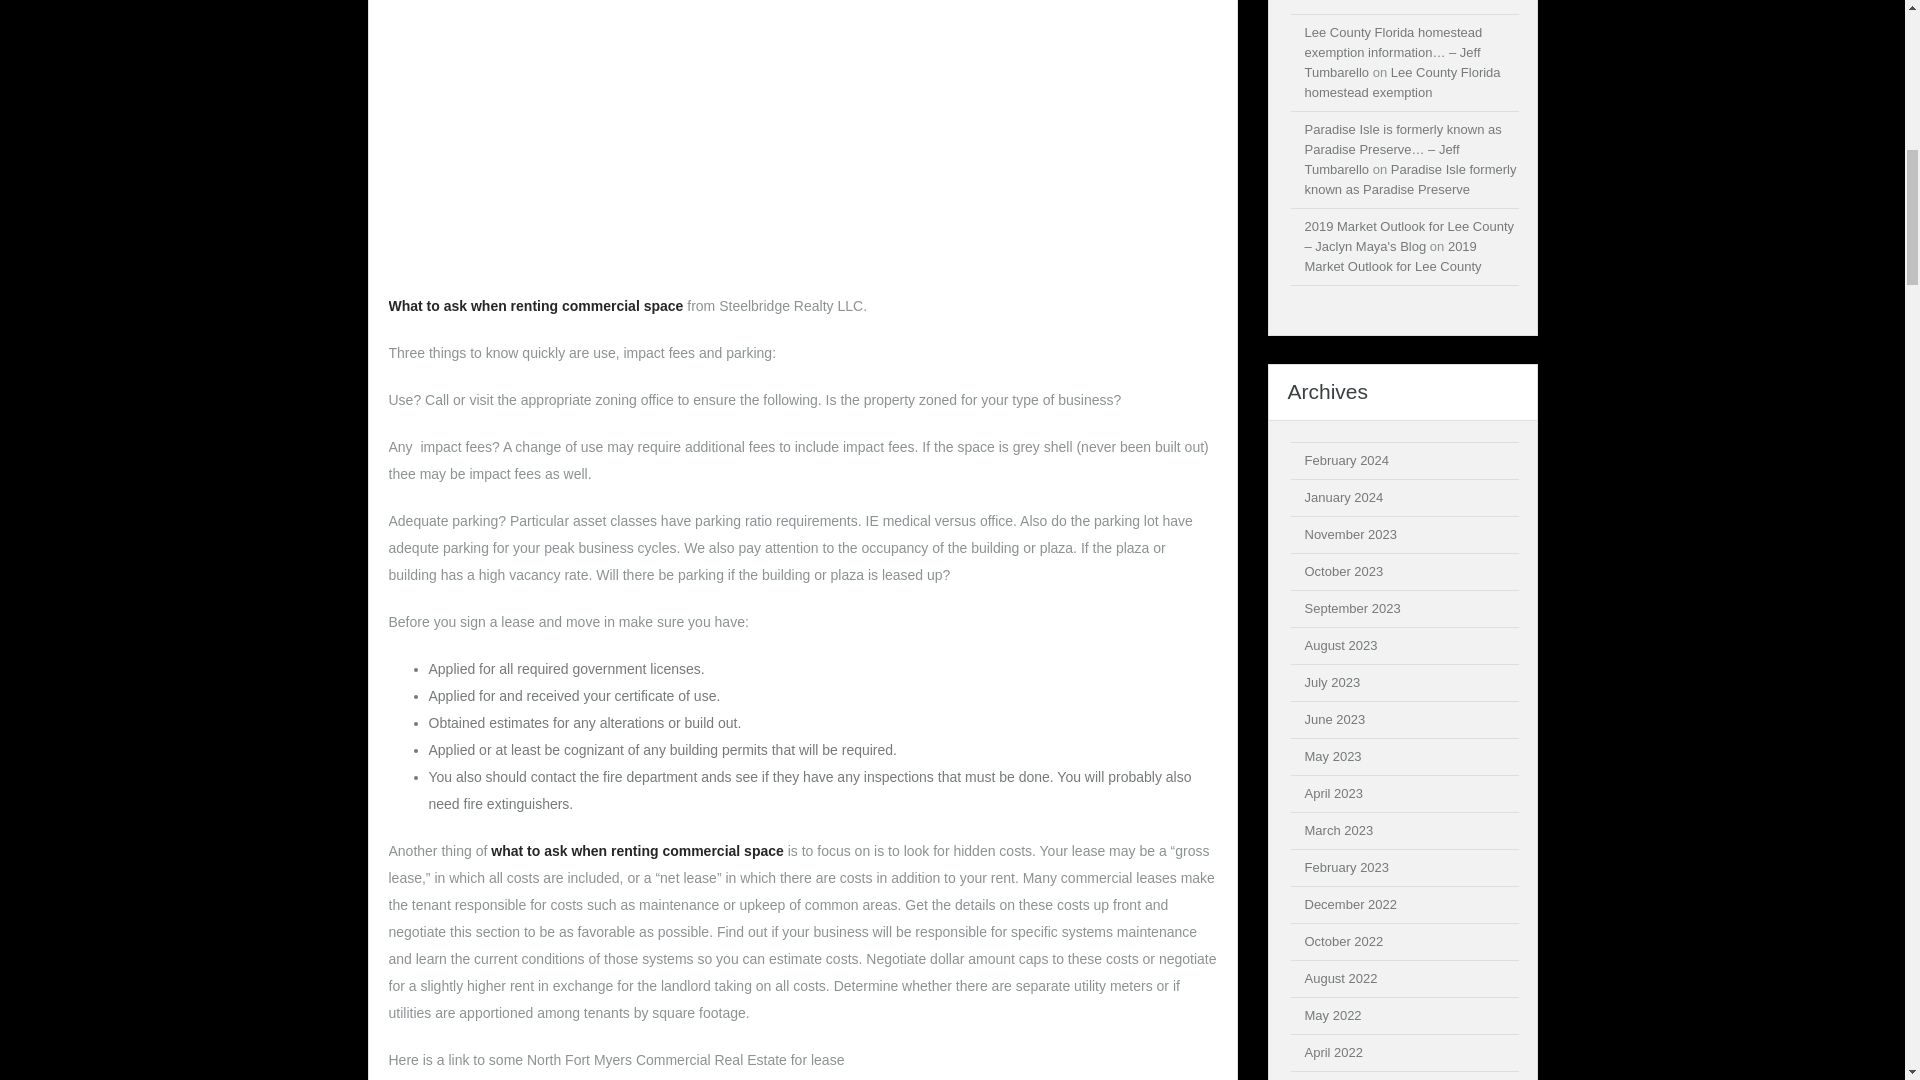  I want to click on Paradise Isle formerly known as Paradise Preserve, so click(1410, 179).